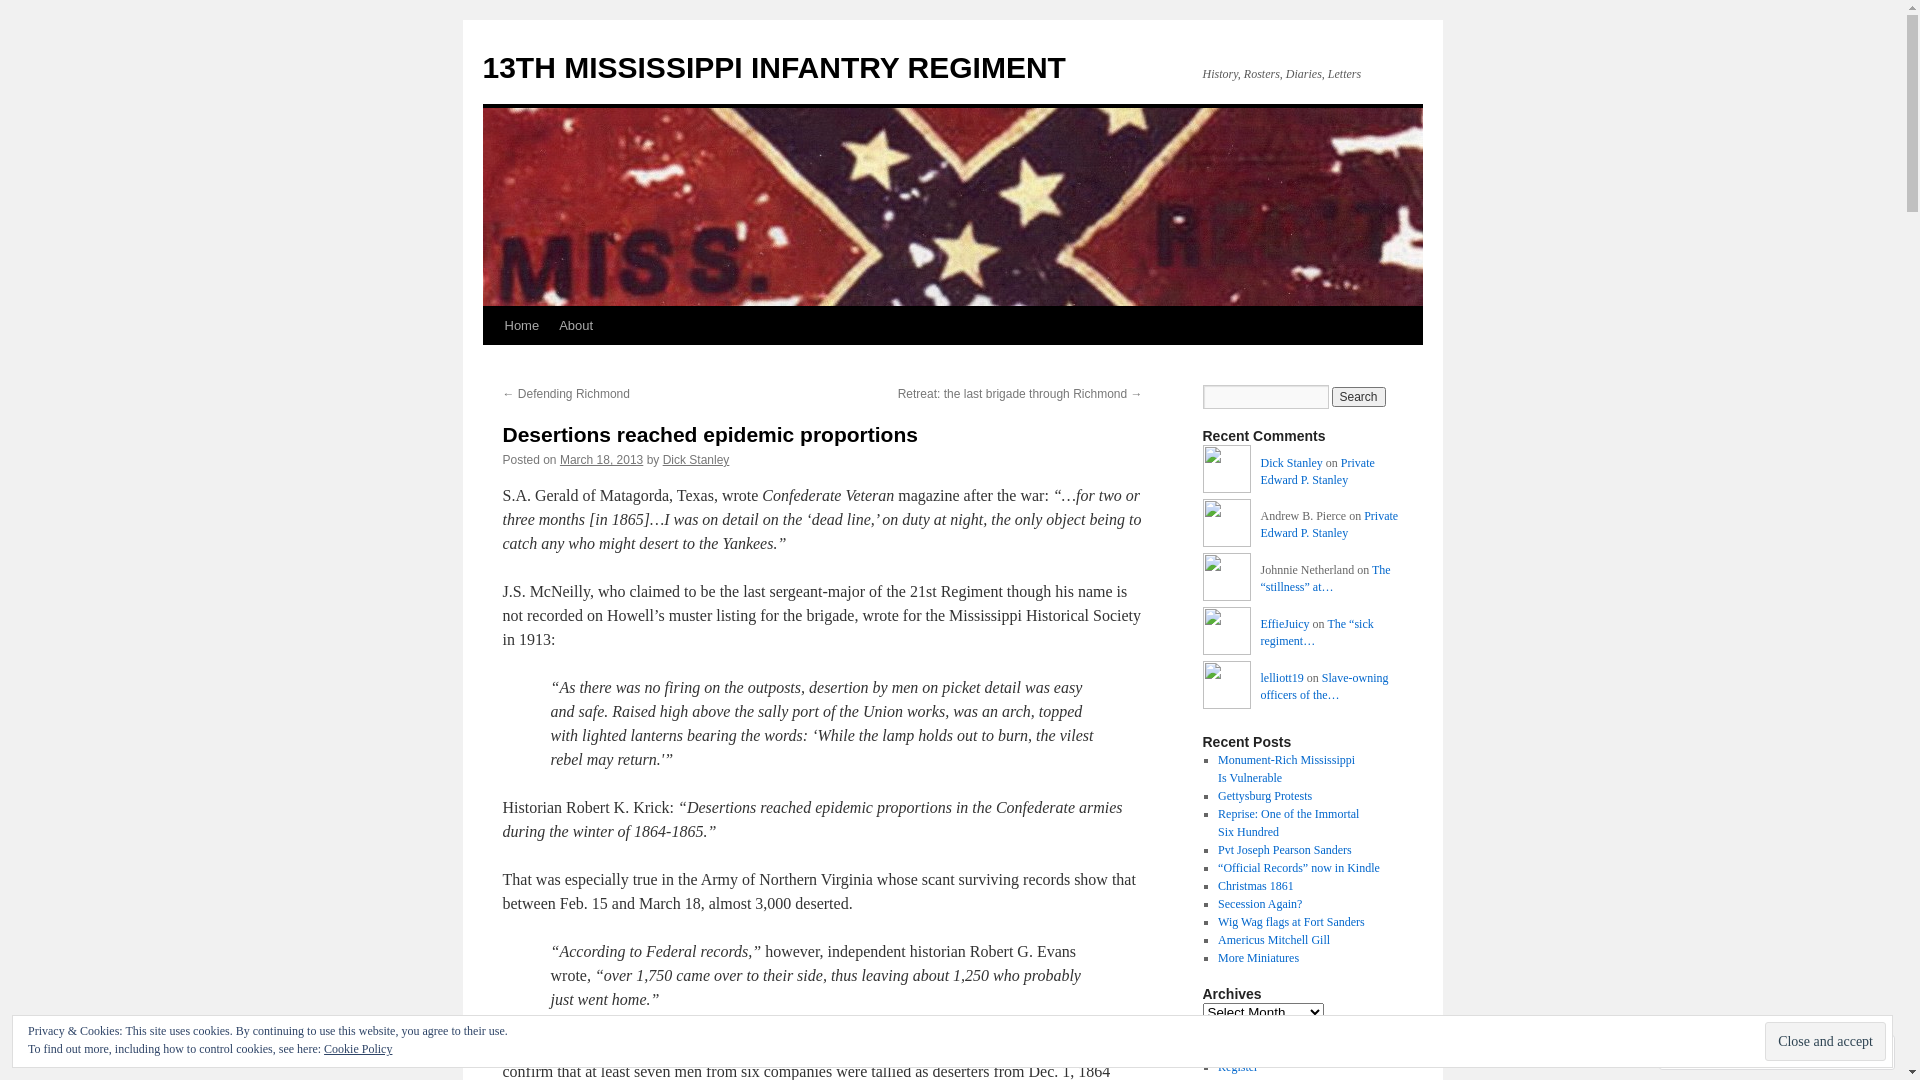 This screenshot has height=1080, width=1920. Describe the element at coordinates (1826, 1042) in the screenshot. I see `Close and accept` at that location.